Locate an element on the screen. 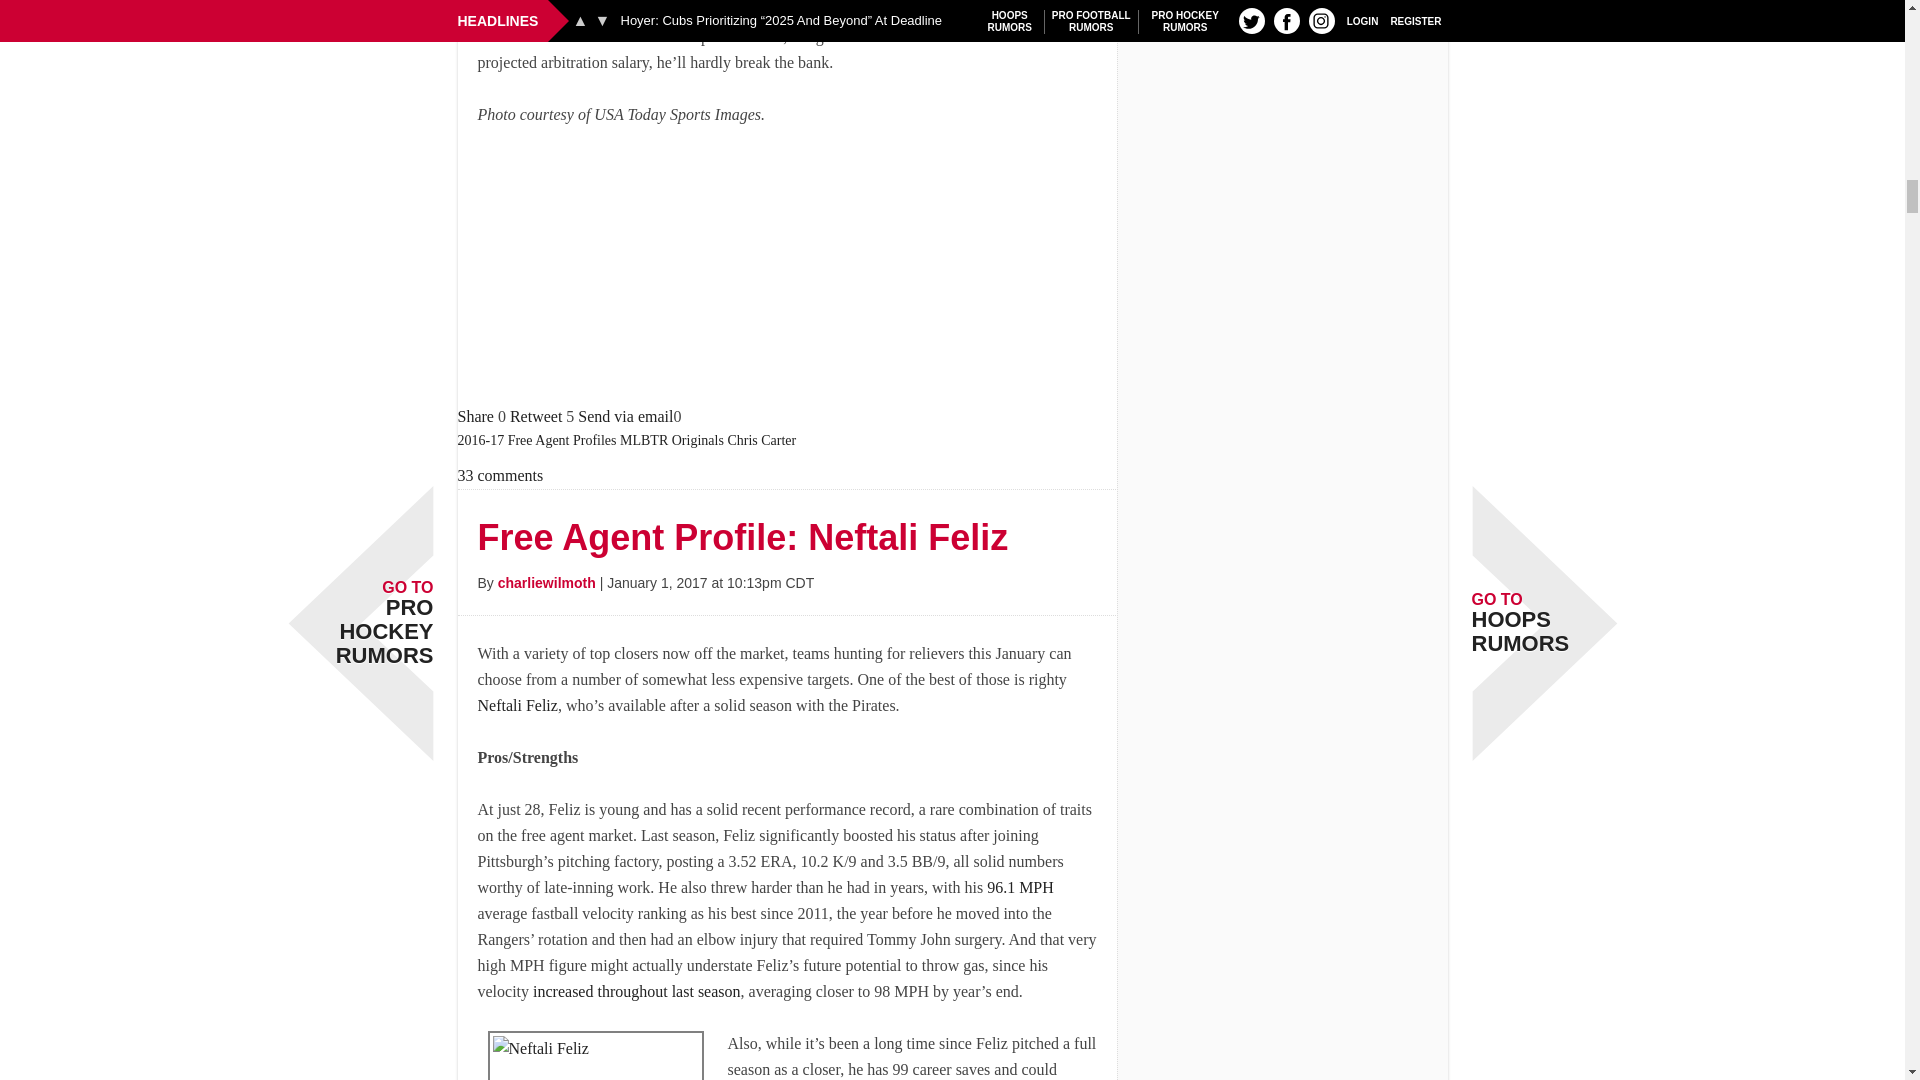  Send Free Agent Profile: Chris Carter with an email is located at coordinates (625, 416).